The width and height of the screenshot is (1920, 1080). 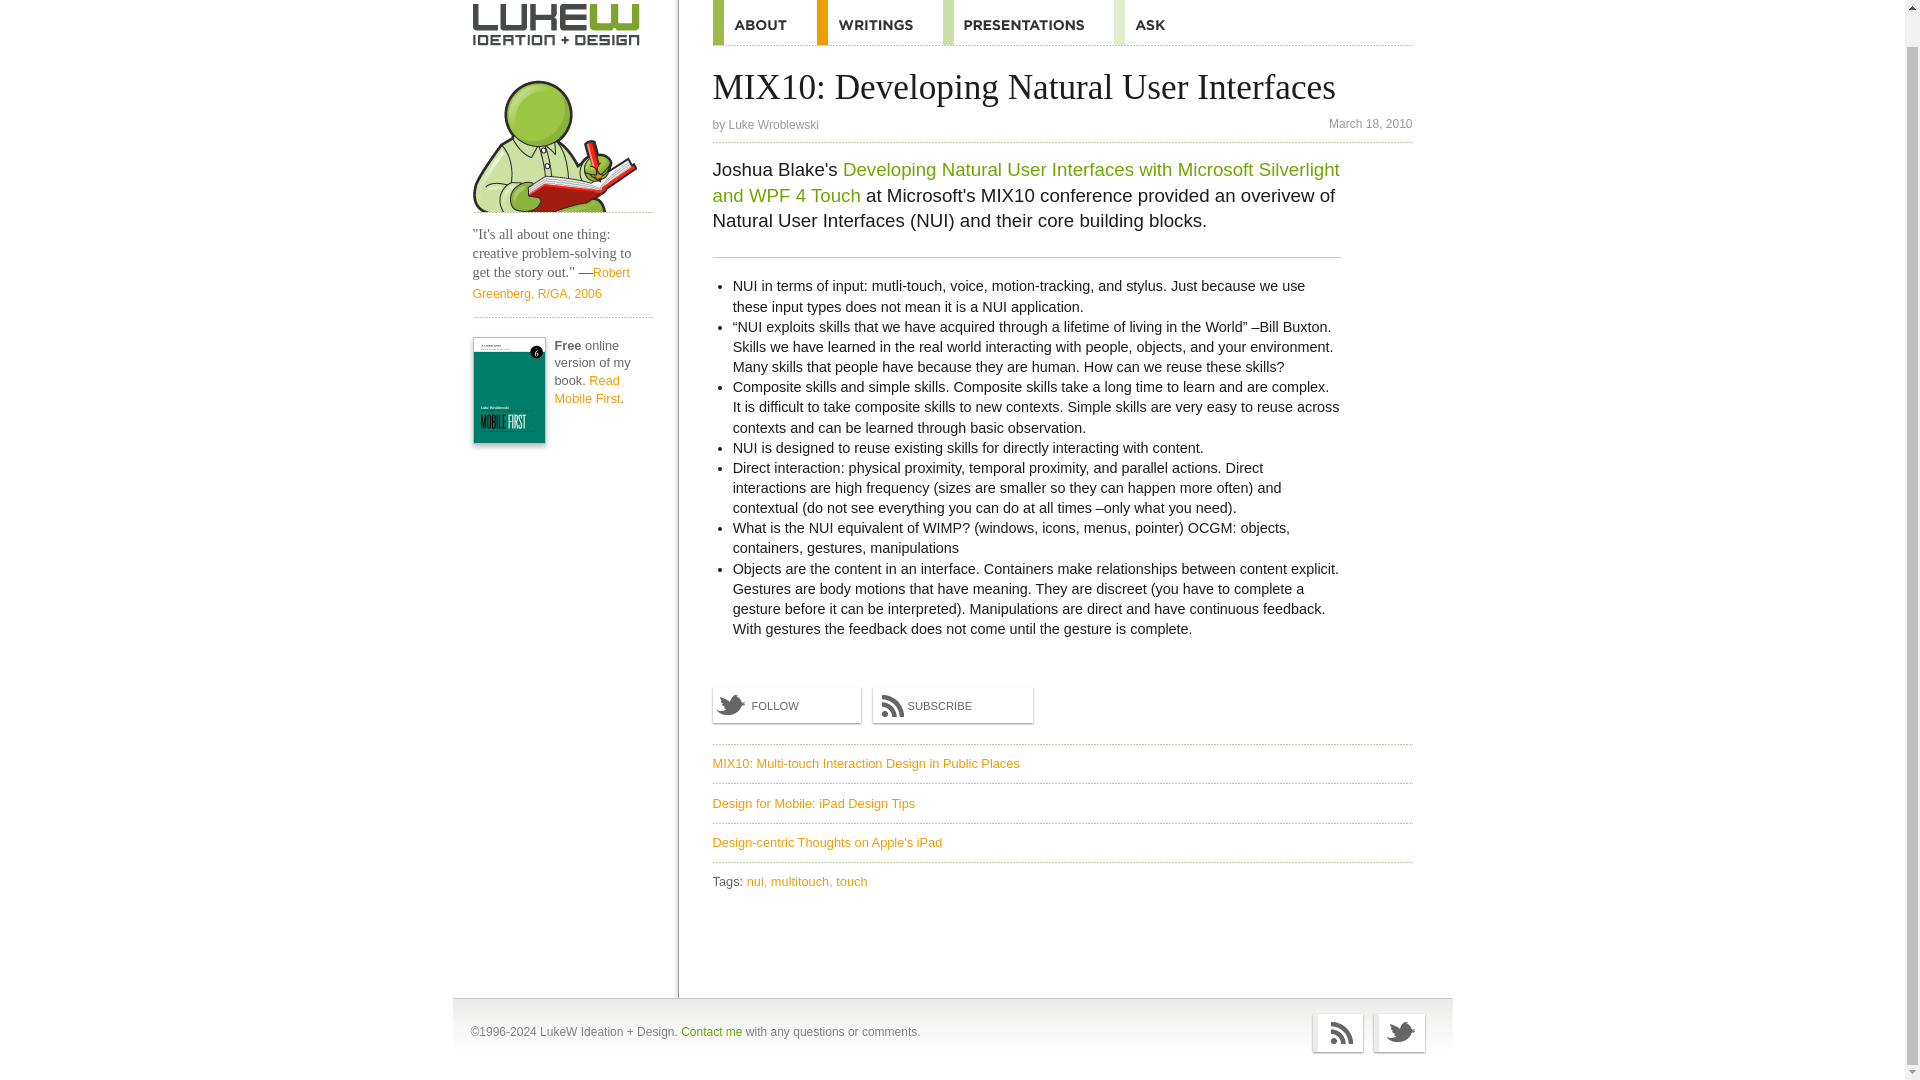 I want to click on About, so click(x=764, y=22).